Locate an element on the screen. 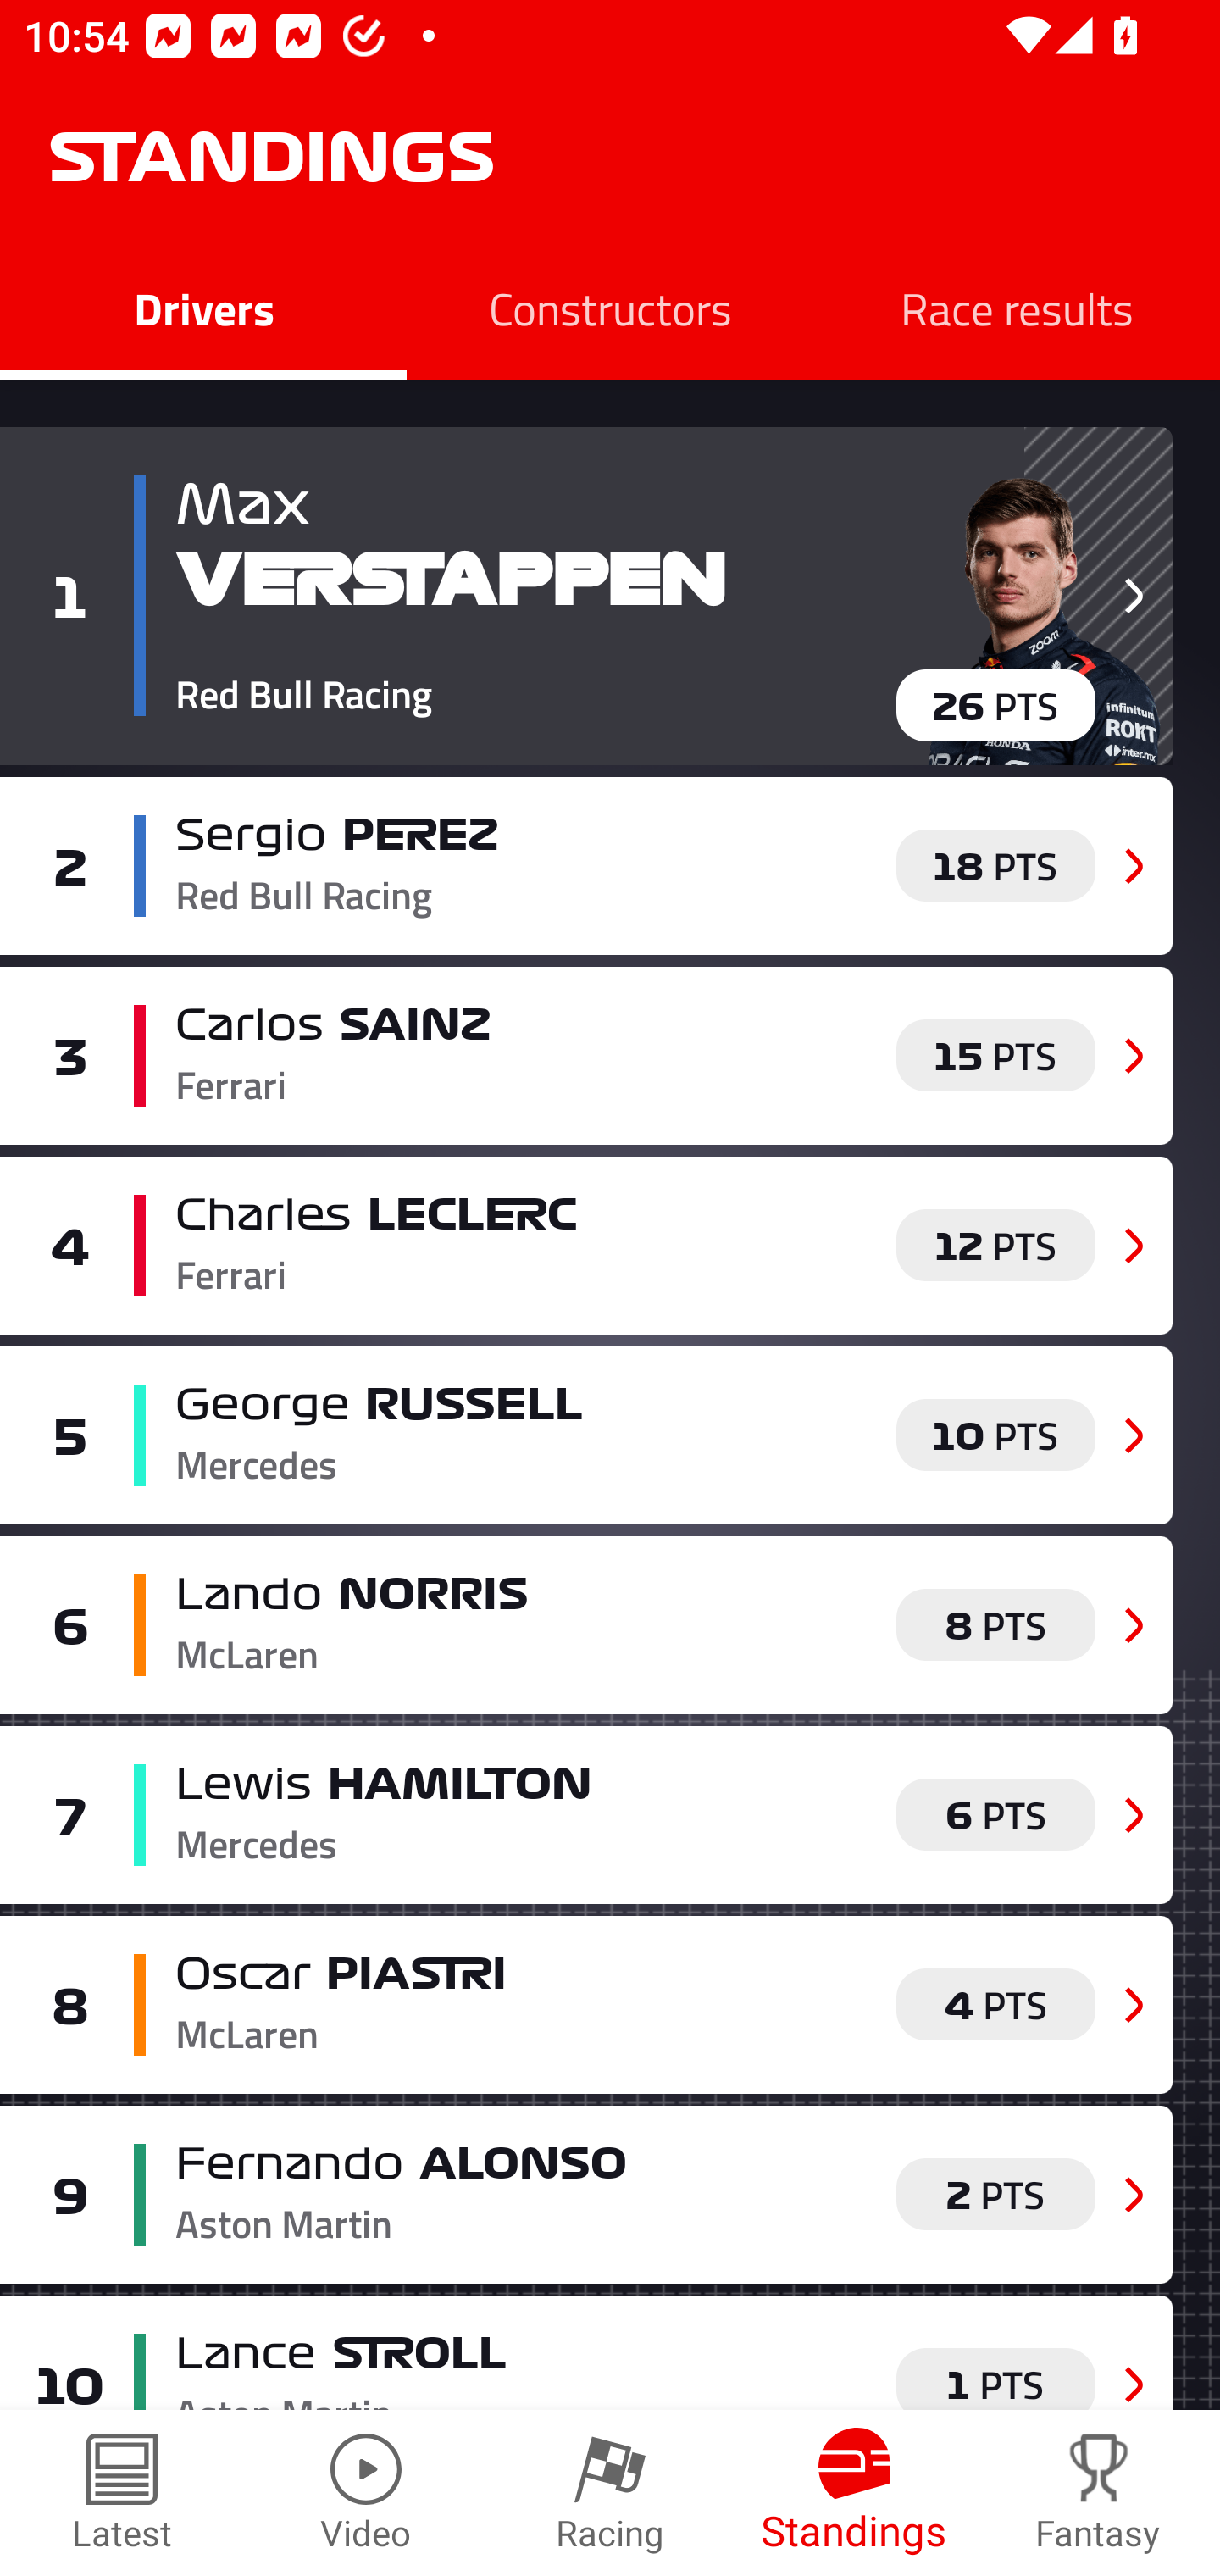  Racing is located at coordinates (610, 2493).